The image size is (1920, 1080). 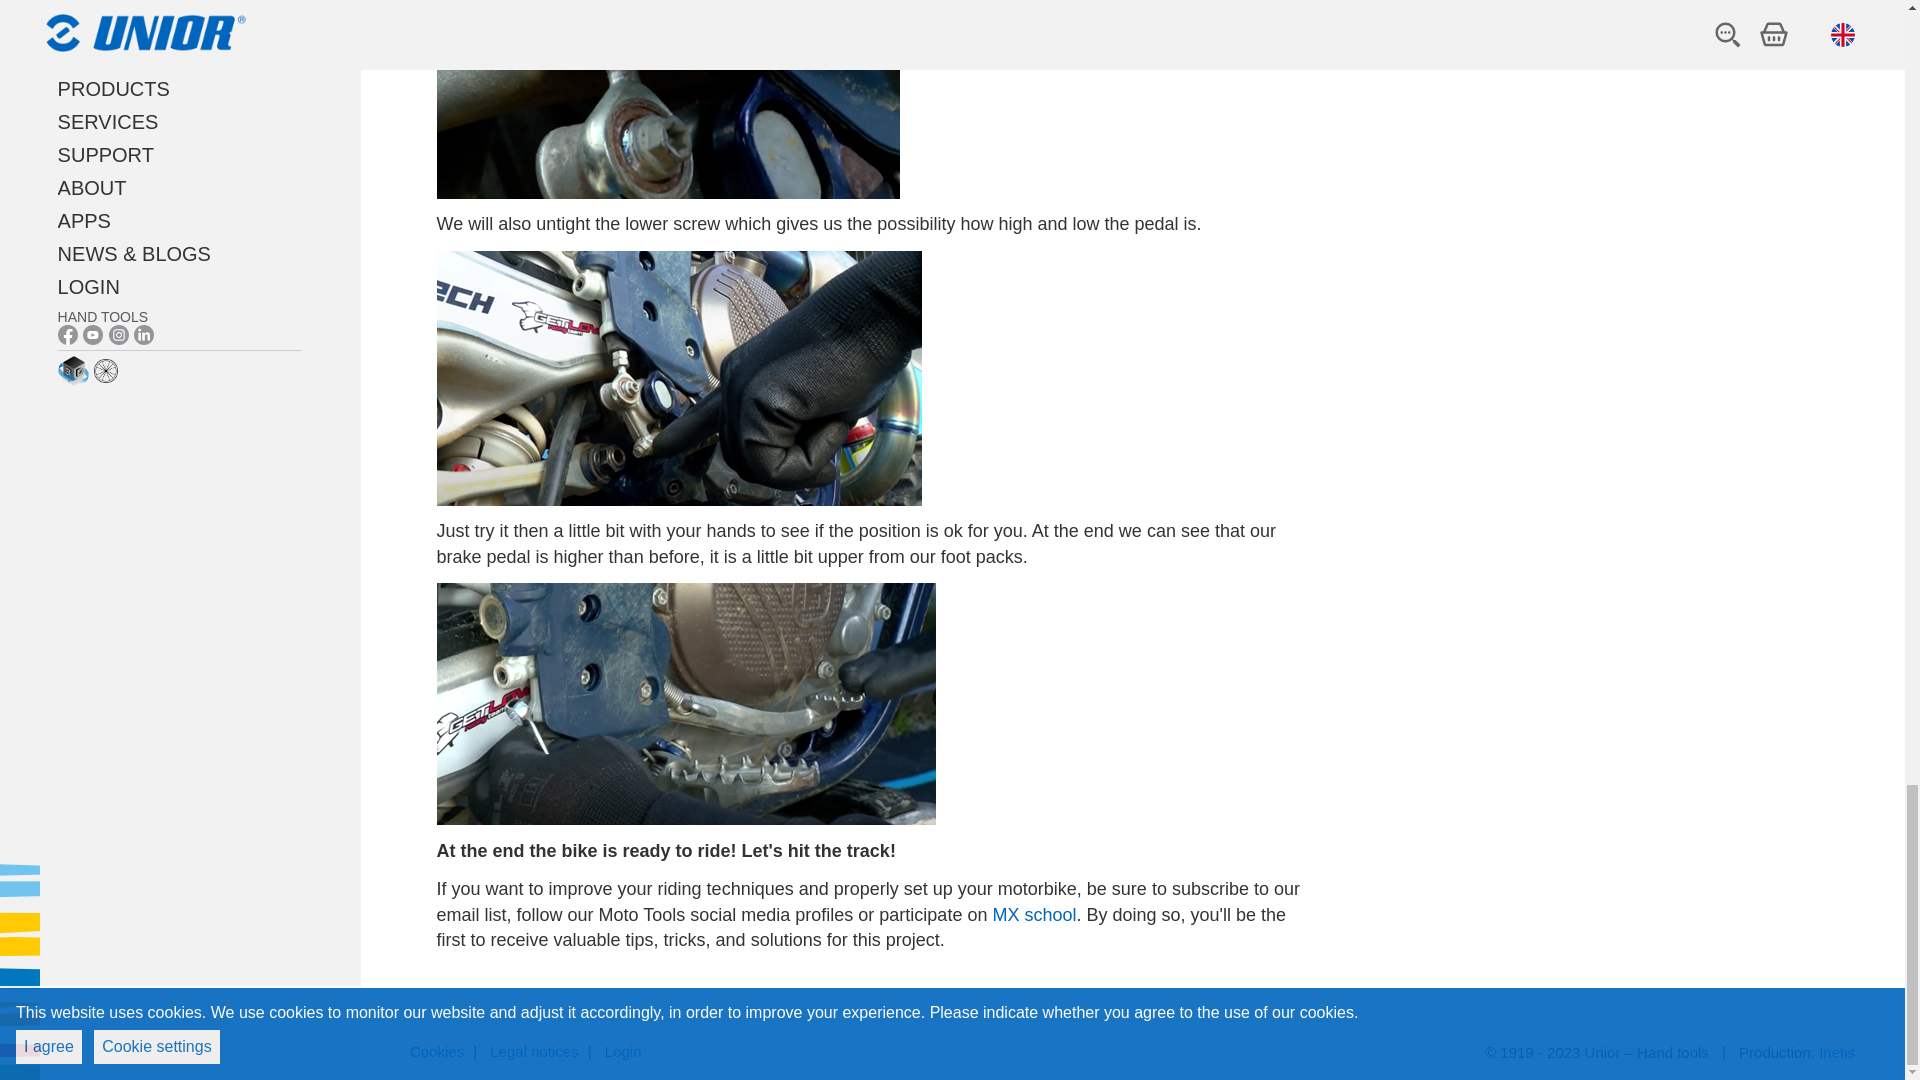 What do you see at coordinates (533, 1052) in the screenshot?
I see `Legal notices` at bounding box center [533, 1052].